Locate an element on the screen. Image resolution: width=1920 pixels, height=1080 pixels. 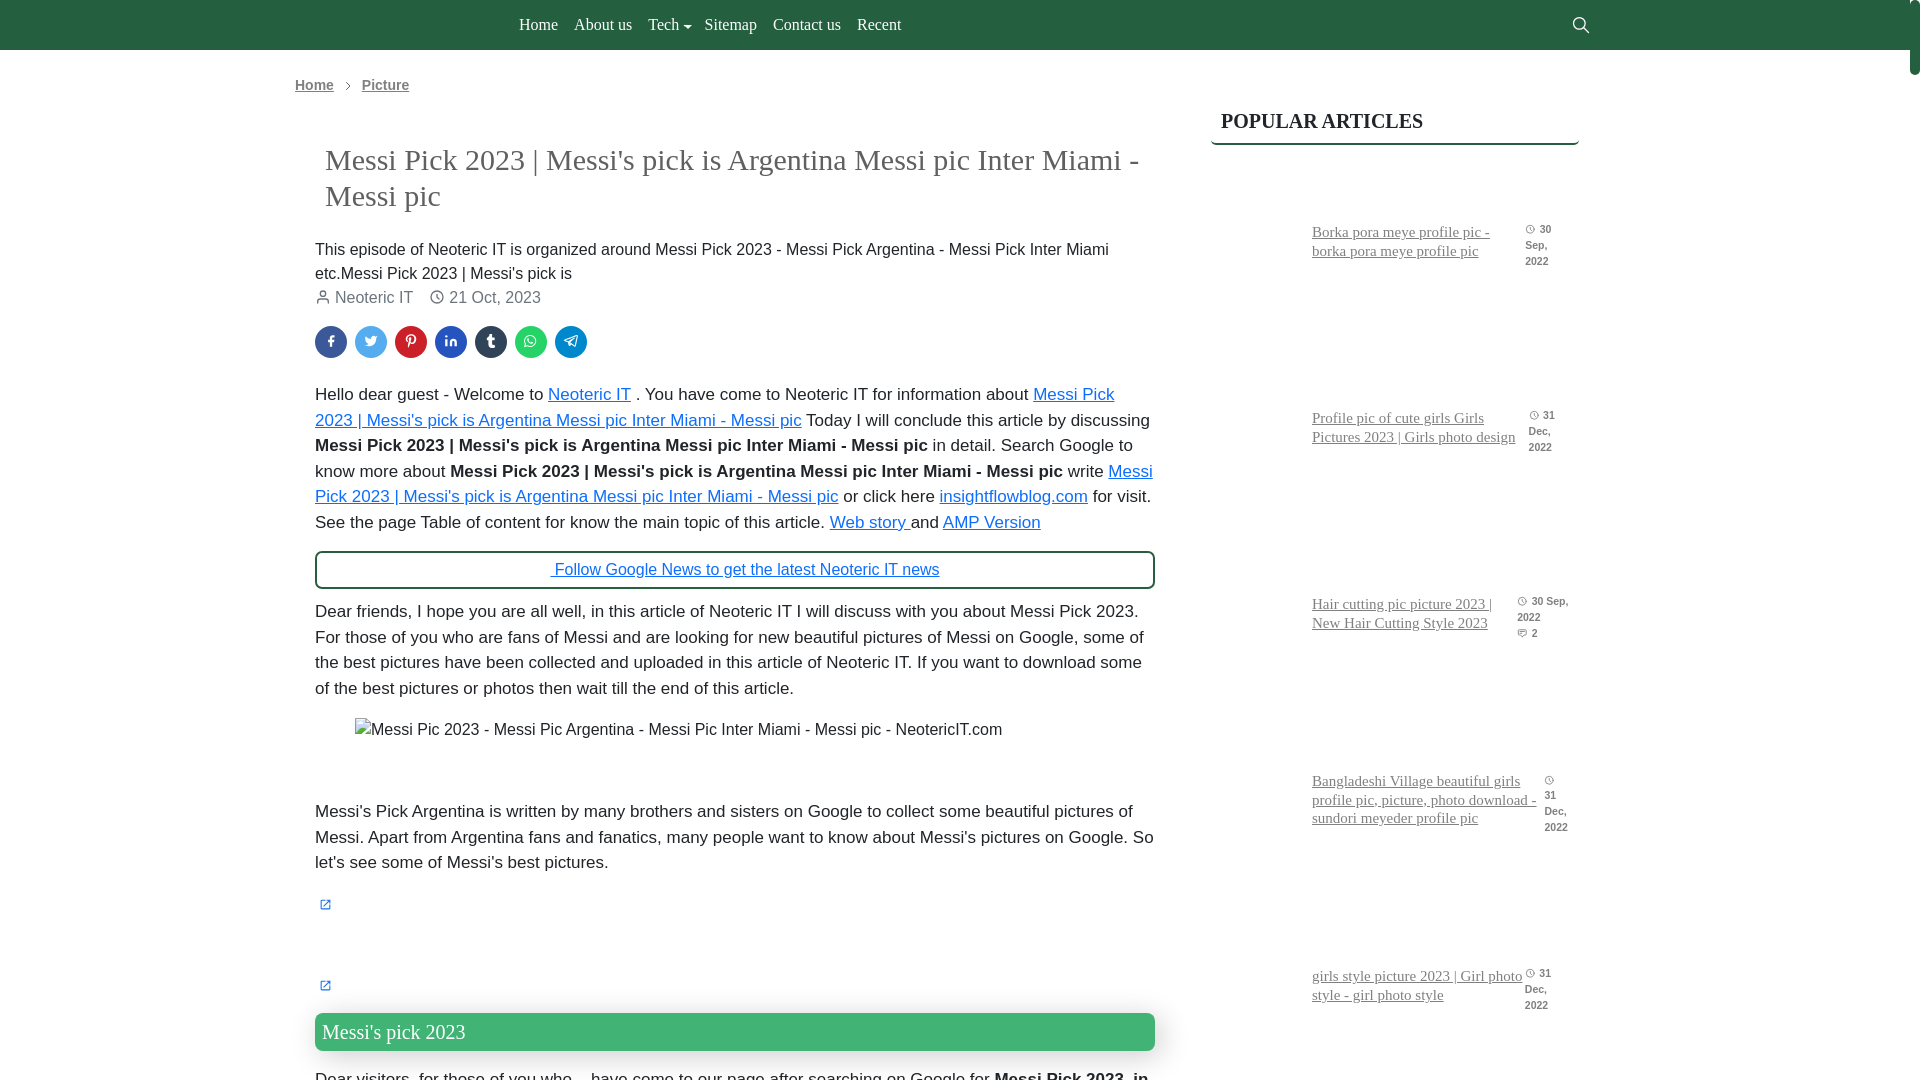
Neoteric IT is located at coordinates (589, 394).